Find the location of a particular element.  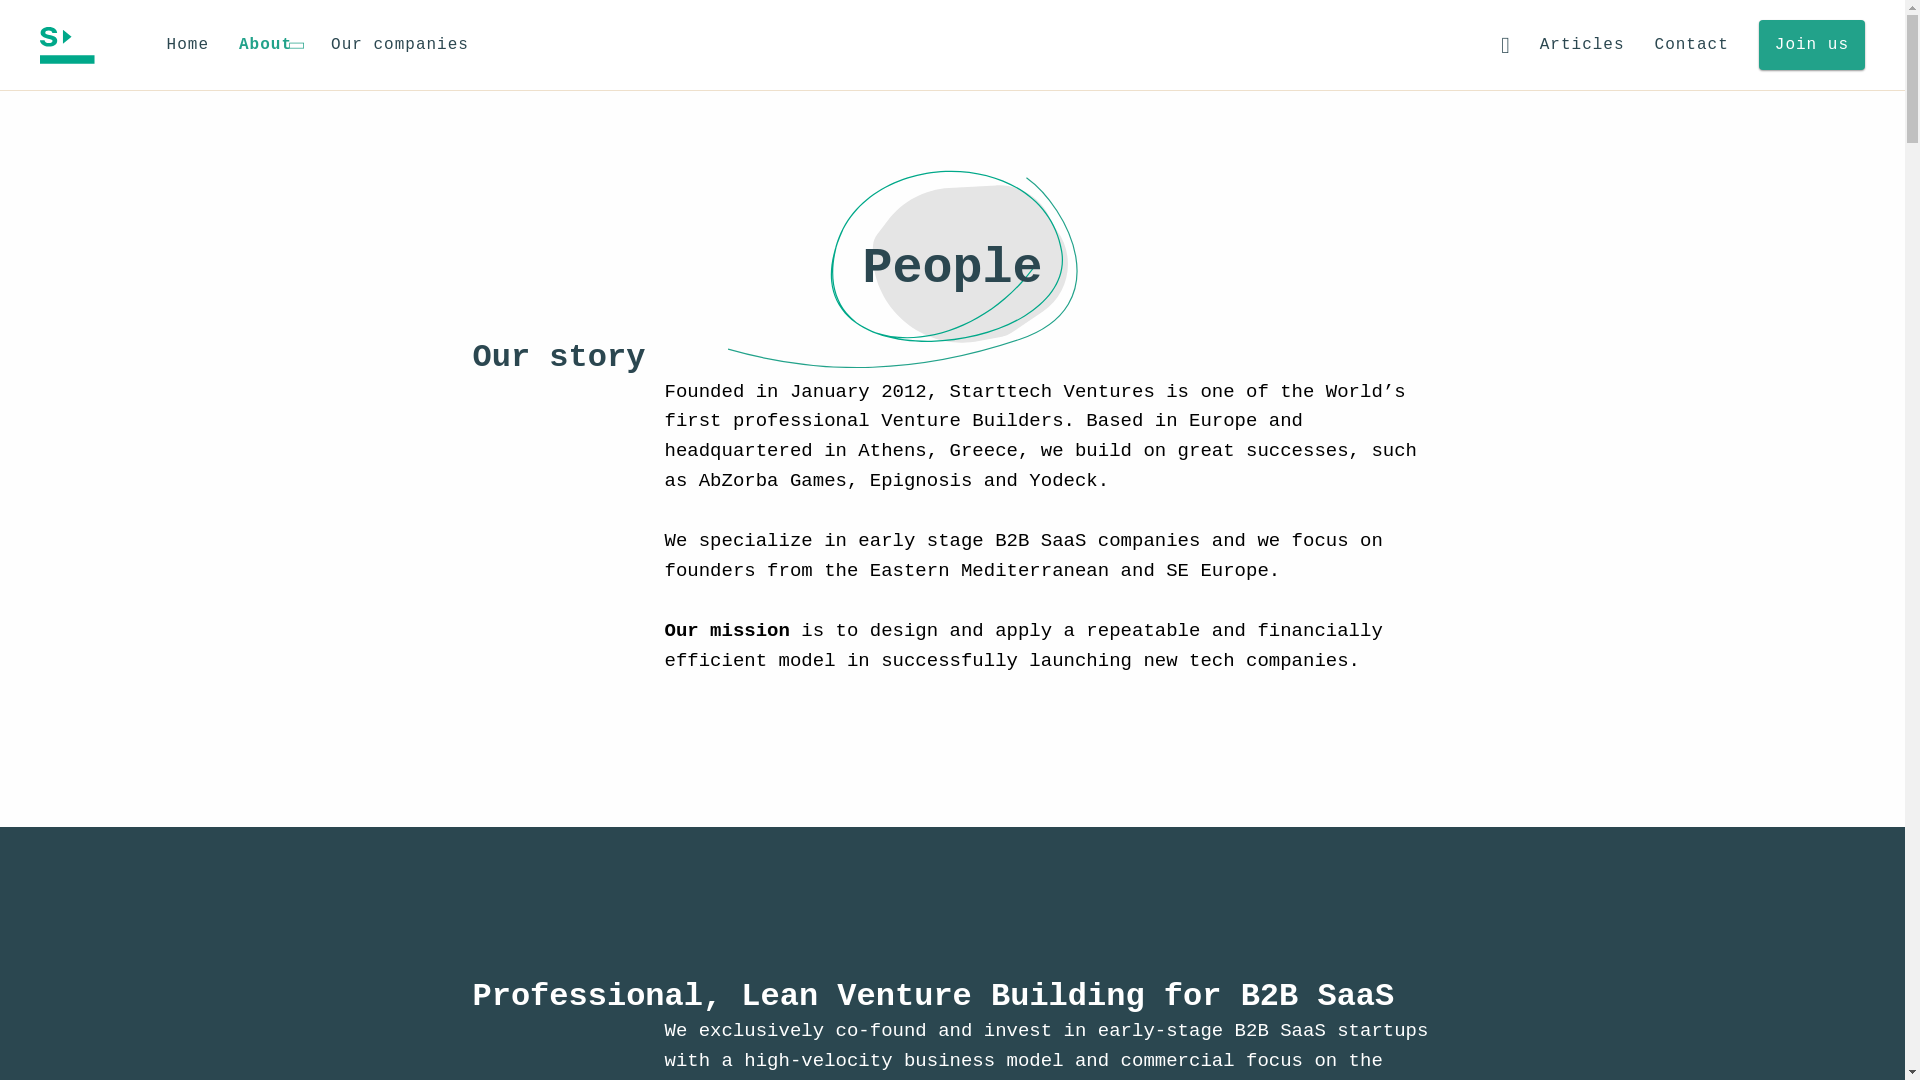

About is located at coordinates (270, 45).